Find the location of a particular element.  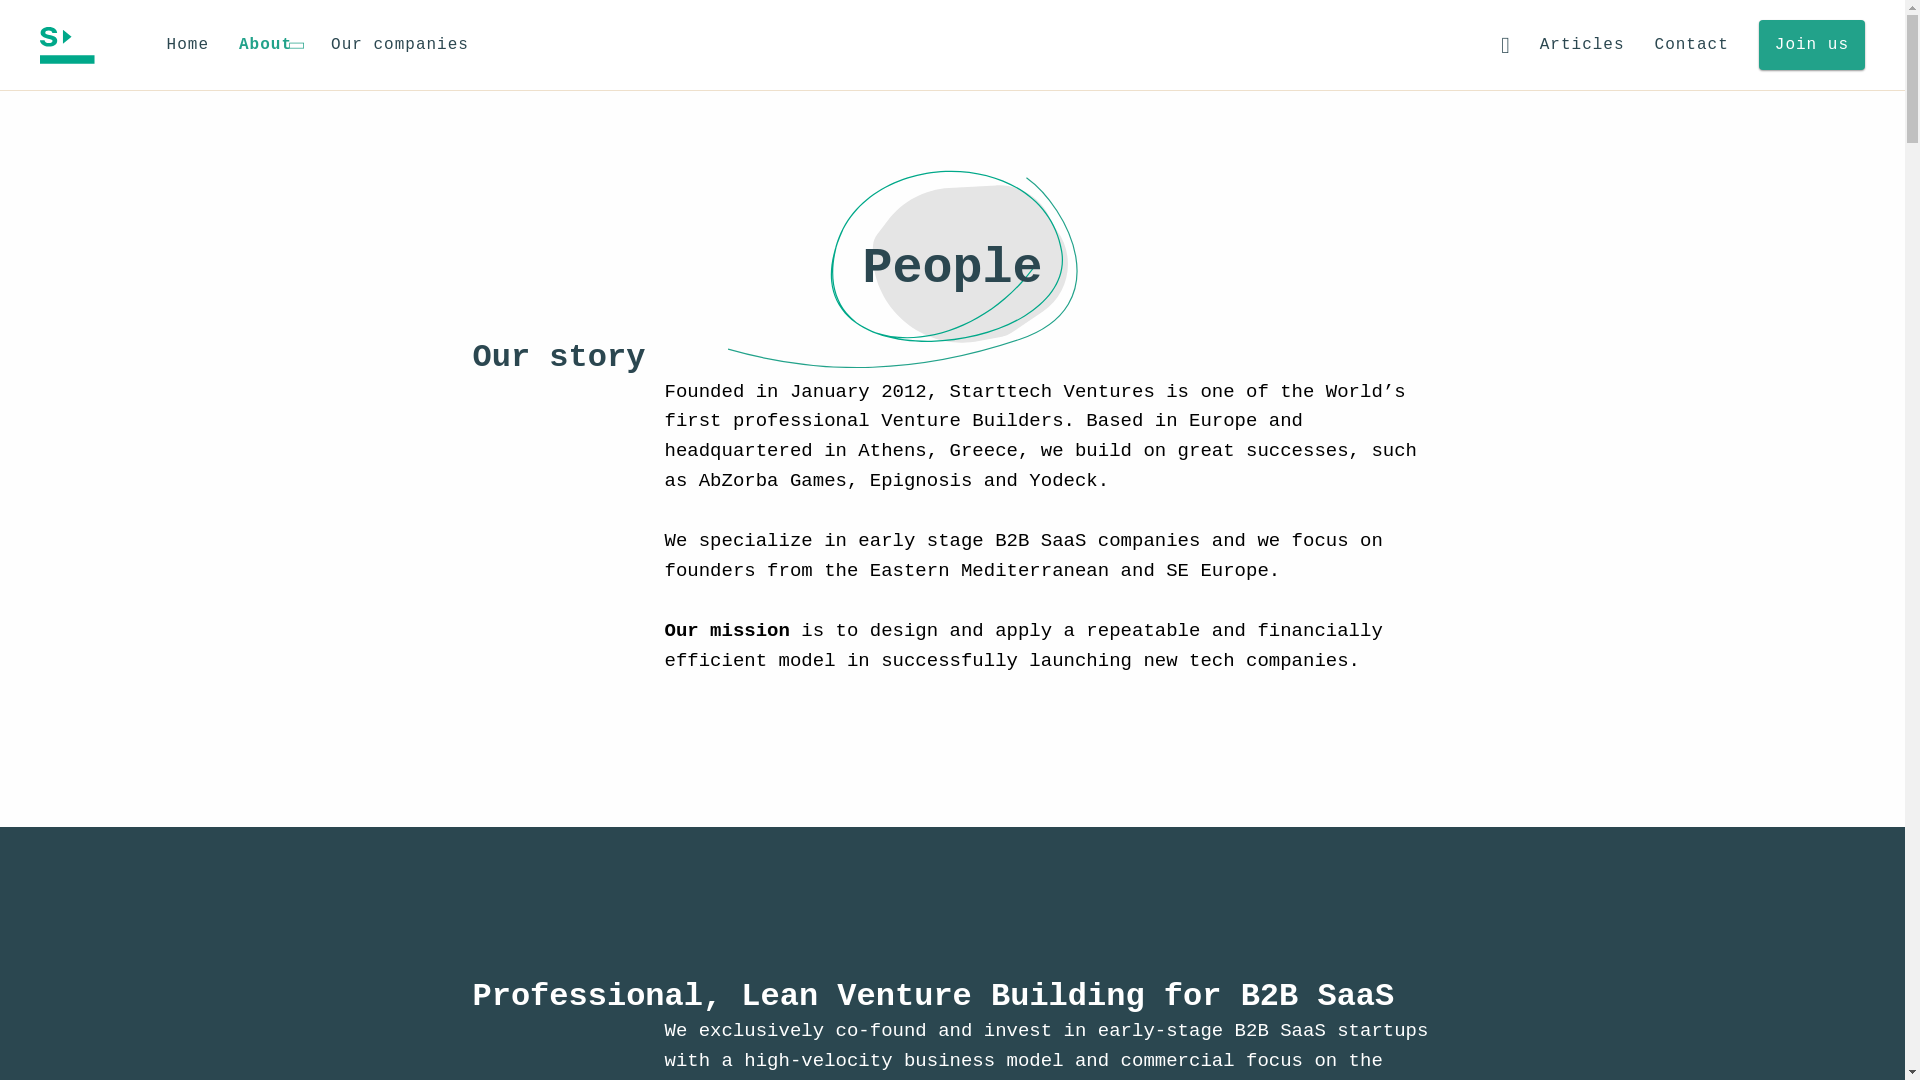

About is located at coordinates (270, 45).